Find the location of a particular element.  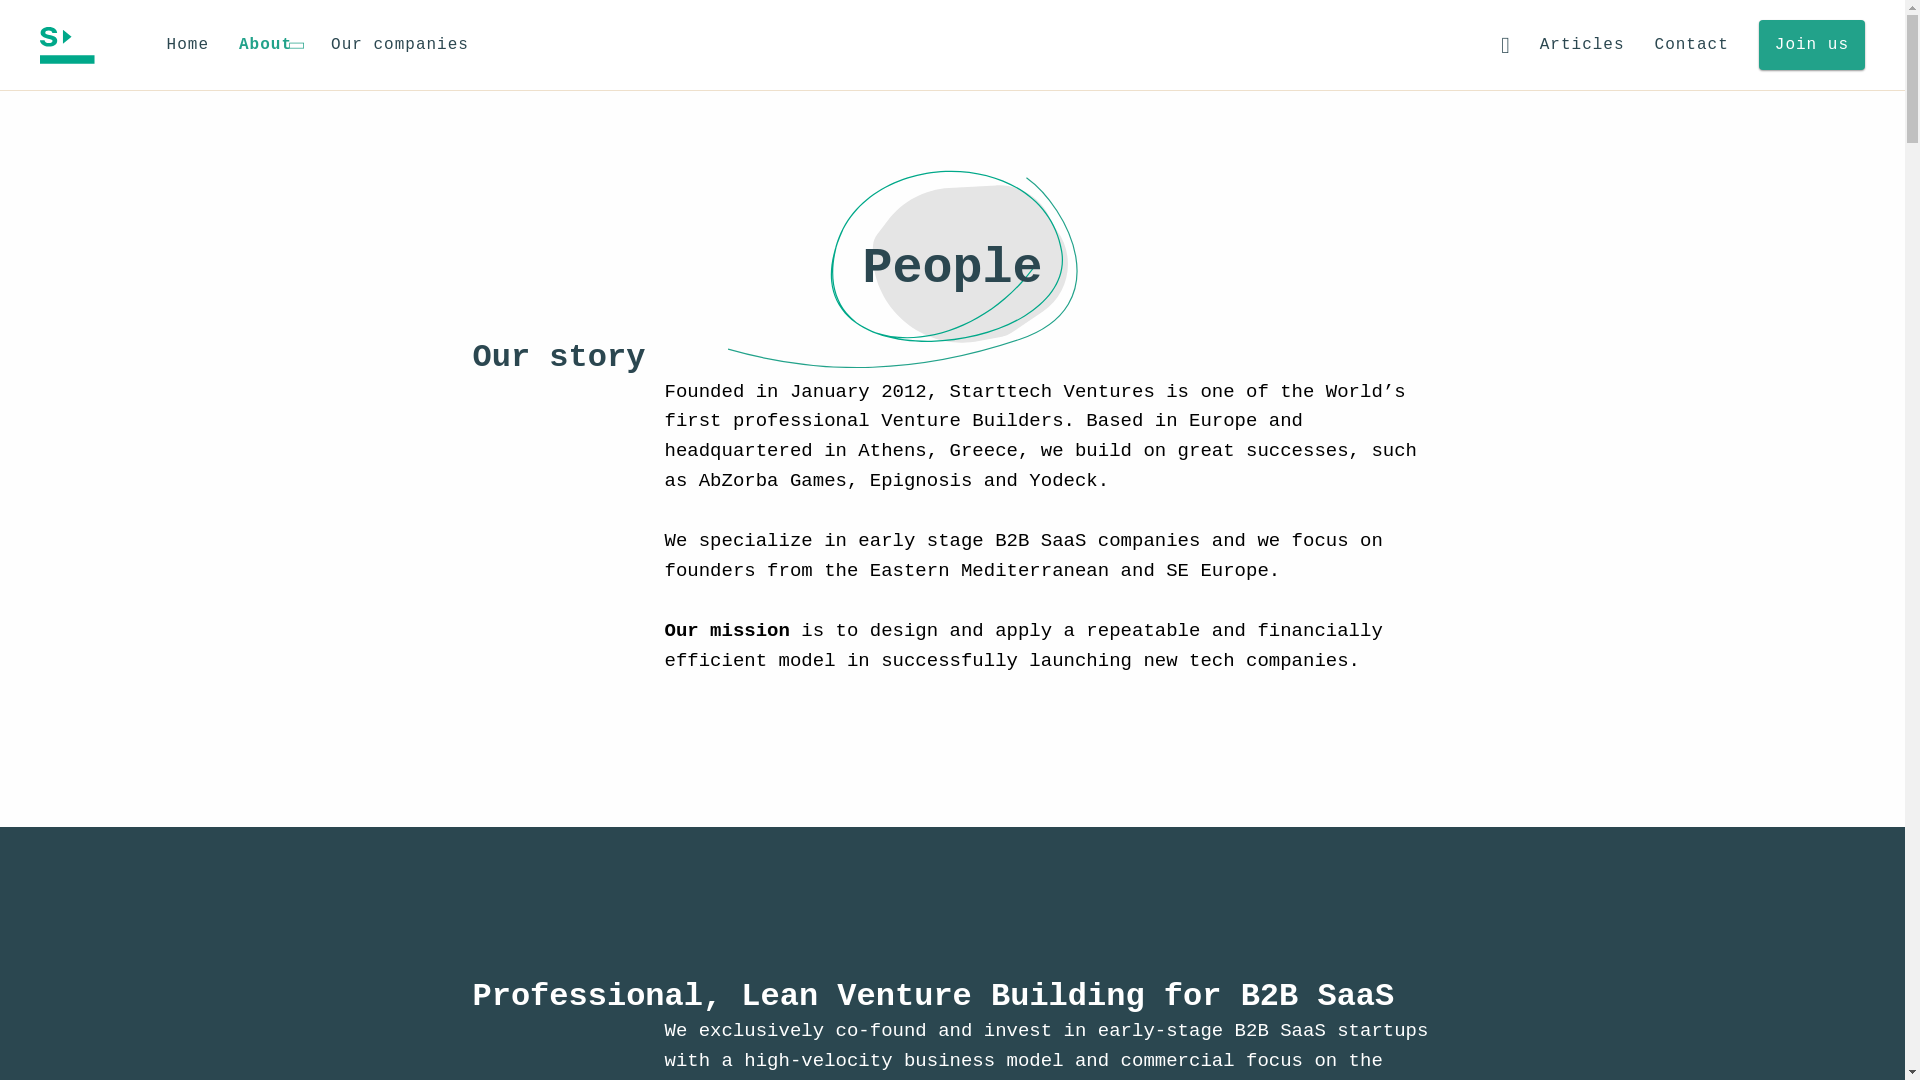

About is located at coordinates (270, 45).